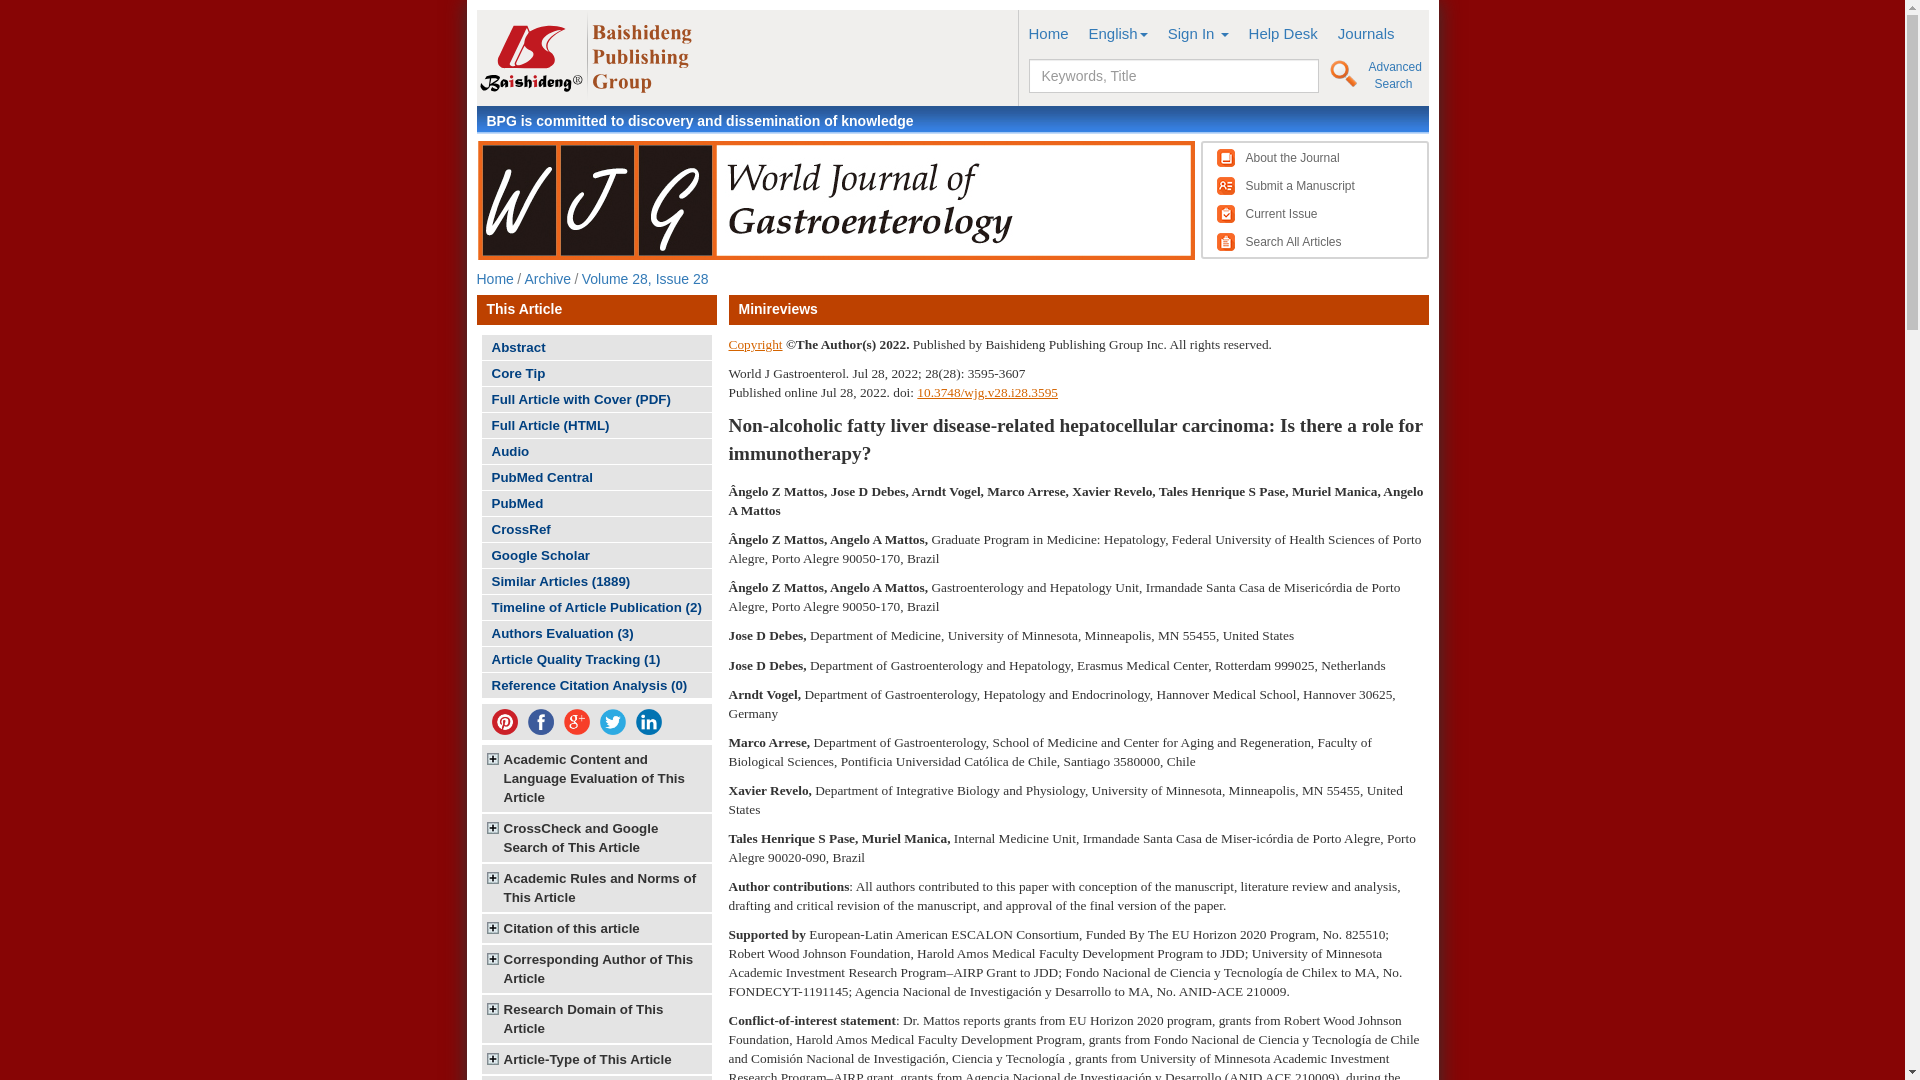 This screenshot has width=1920, height=1080. What do you see at coordinates (1283, 33) in the screenshot?
I see `Help Desk` at bounding box center [1283, 33].